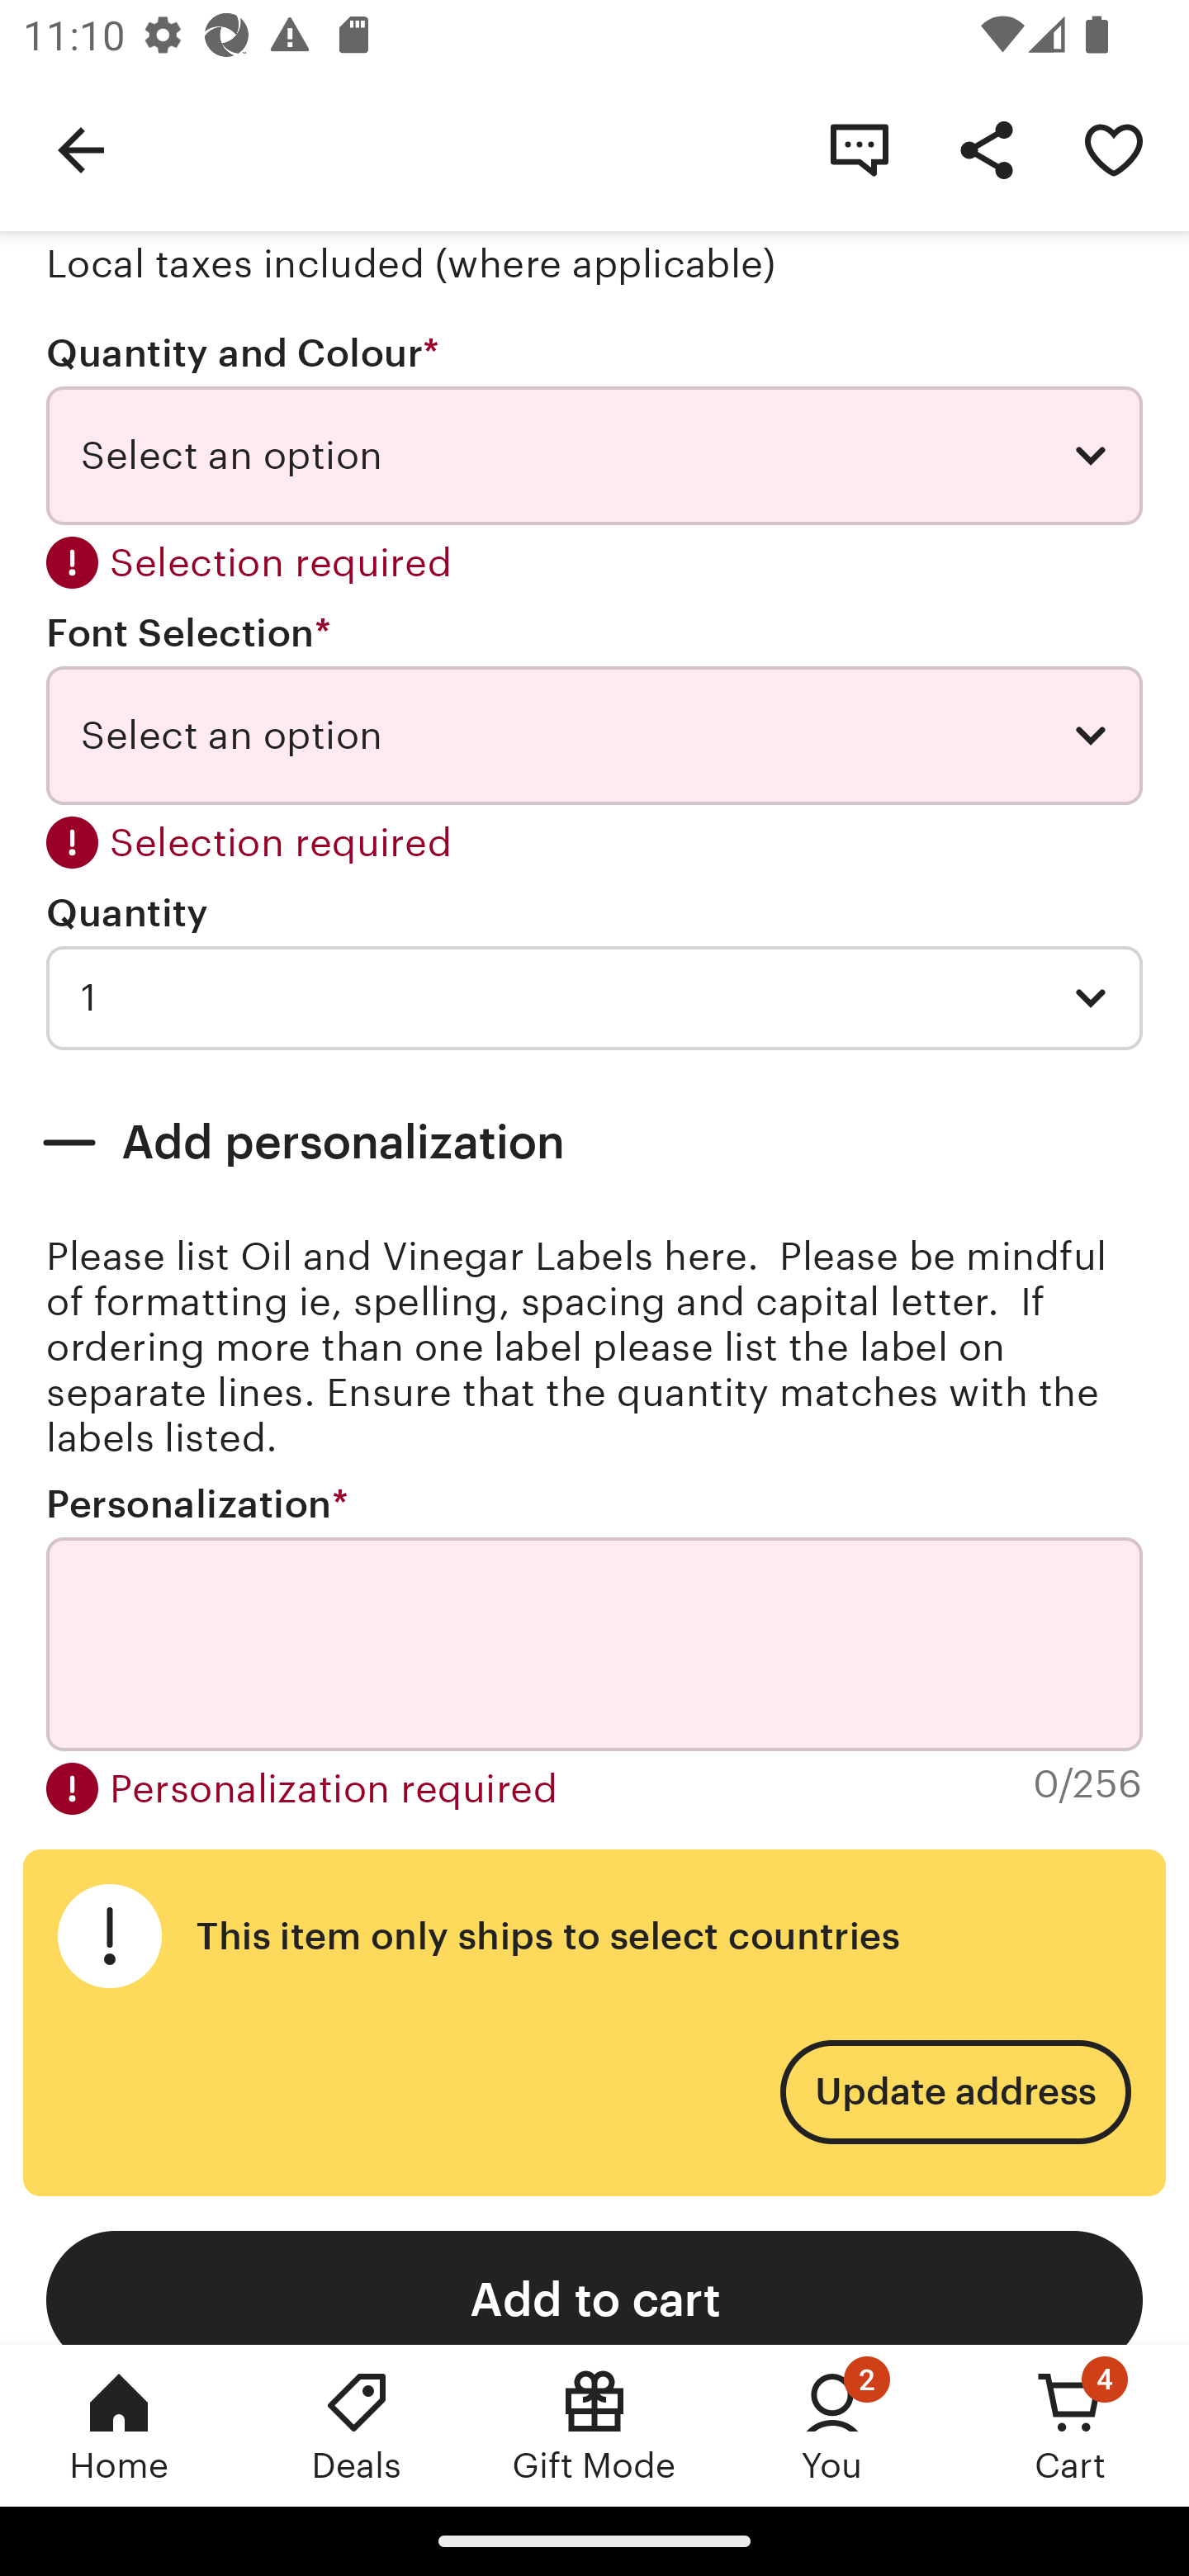 The width and height of the screenshot is (1189, 2576). Describe the element at coordinates (832, 2425) in the screenshot. I see `You, 2 new notifications You` at that location.